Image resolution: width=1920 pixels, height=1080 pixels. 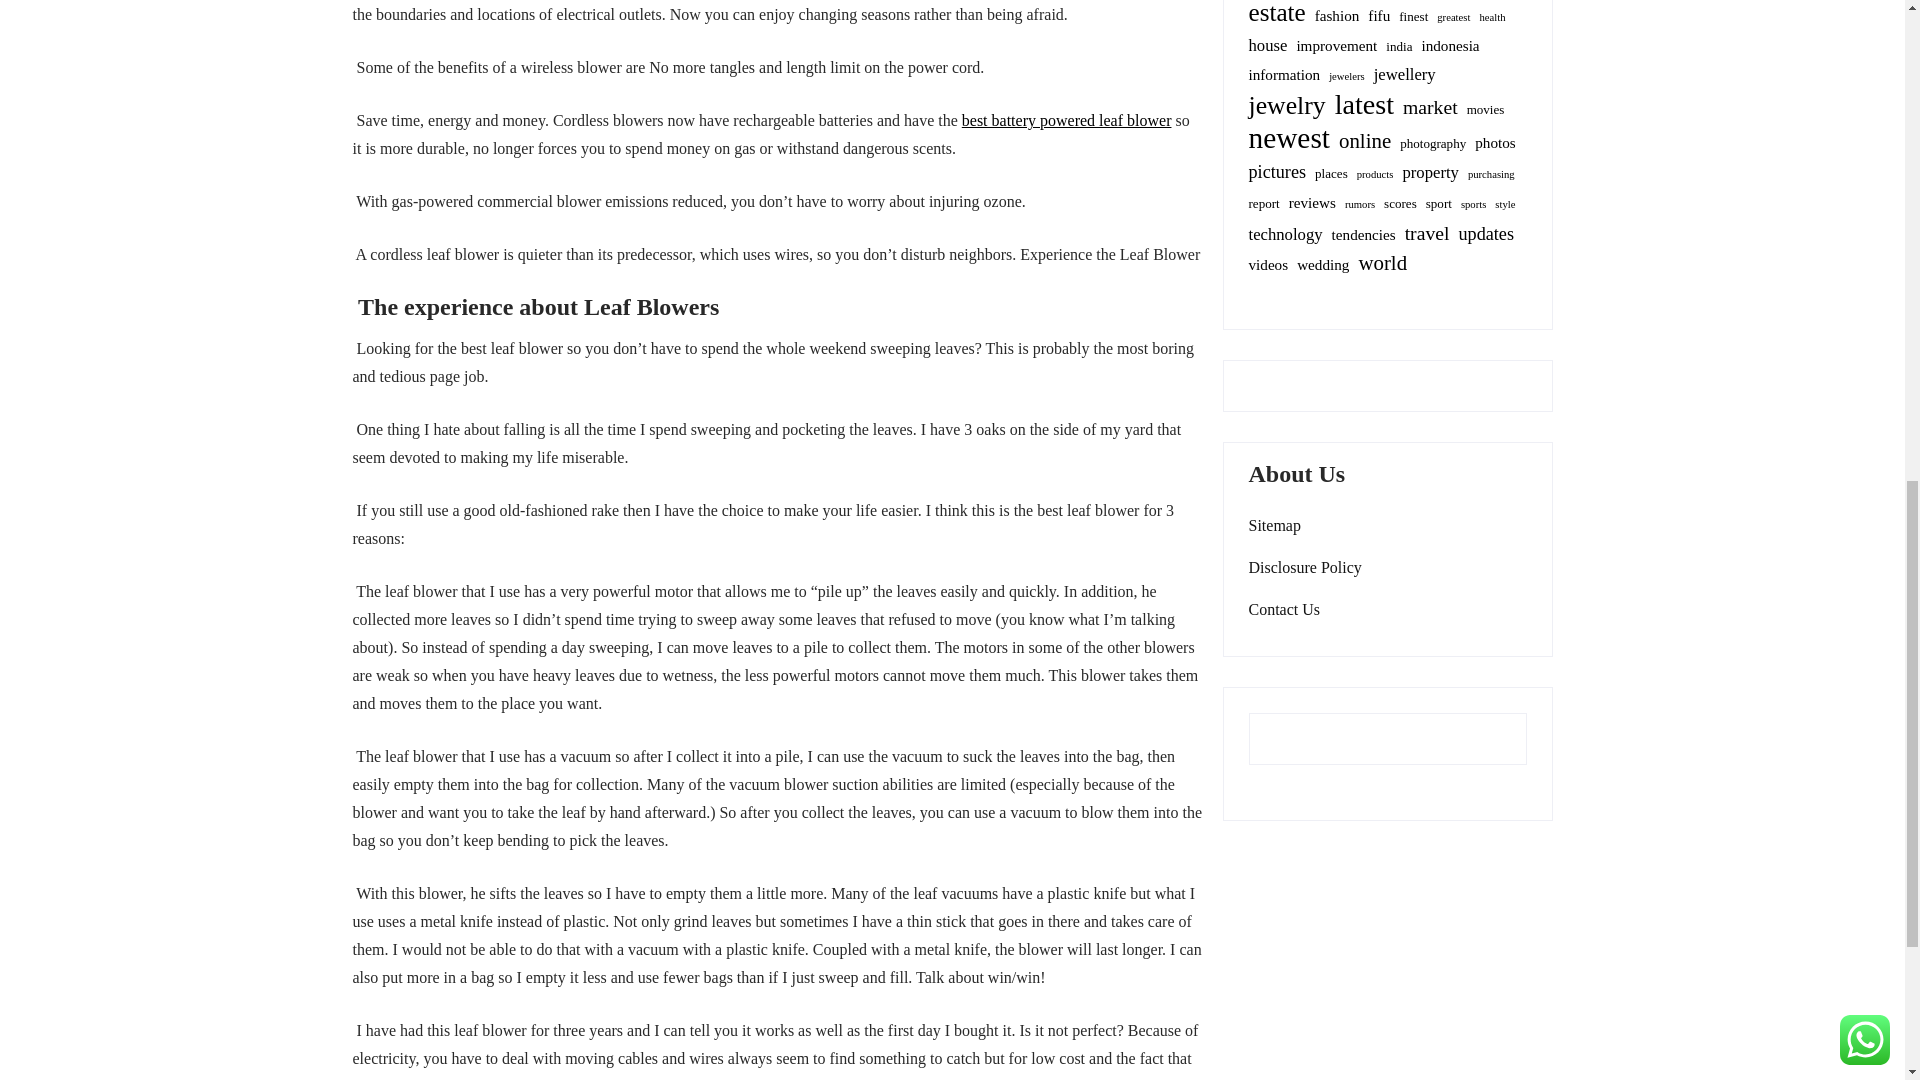 I want to click on fifu, so click(x=1378, y=16).